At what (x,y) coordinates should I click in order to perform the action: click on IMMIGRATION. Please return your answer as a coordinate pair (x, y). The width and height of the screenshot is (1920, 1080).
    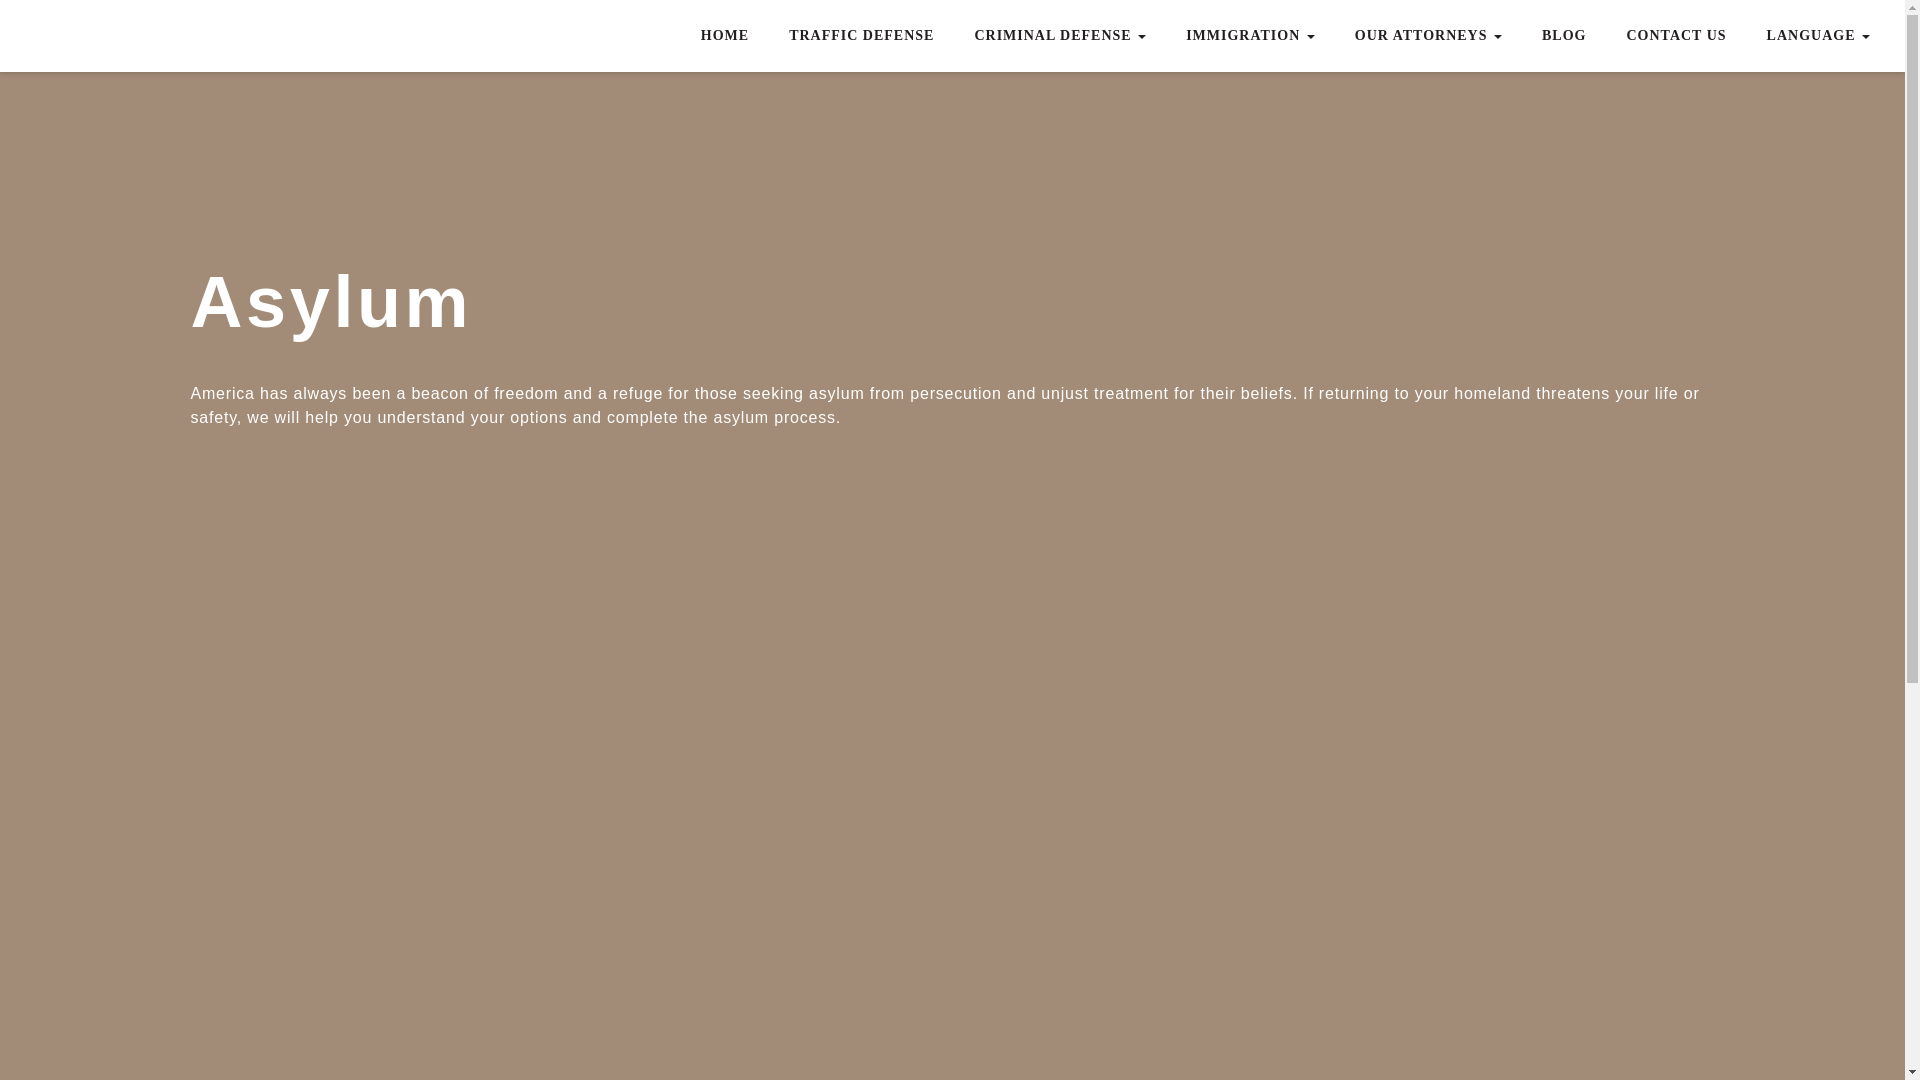
    Looking at the image, I should click on (1250, 36).